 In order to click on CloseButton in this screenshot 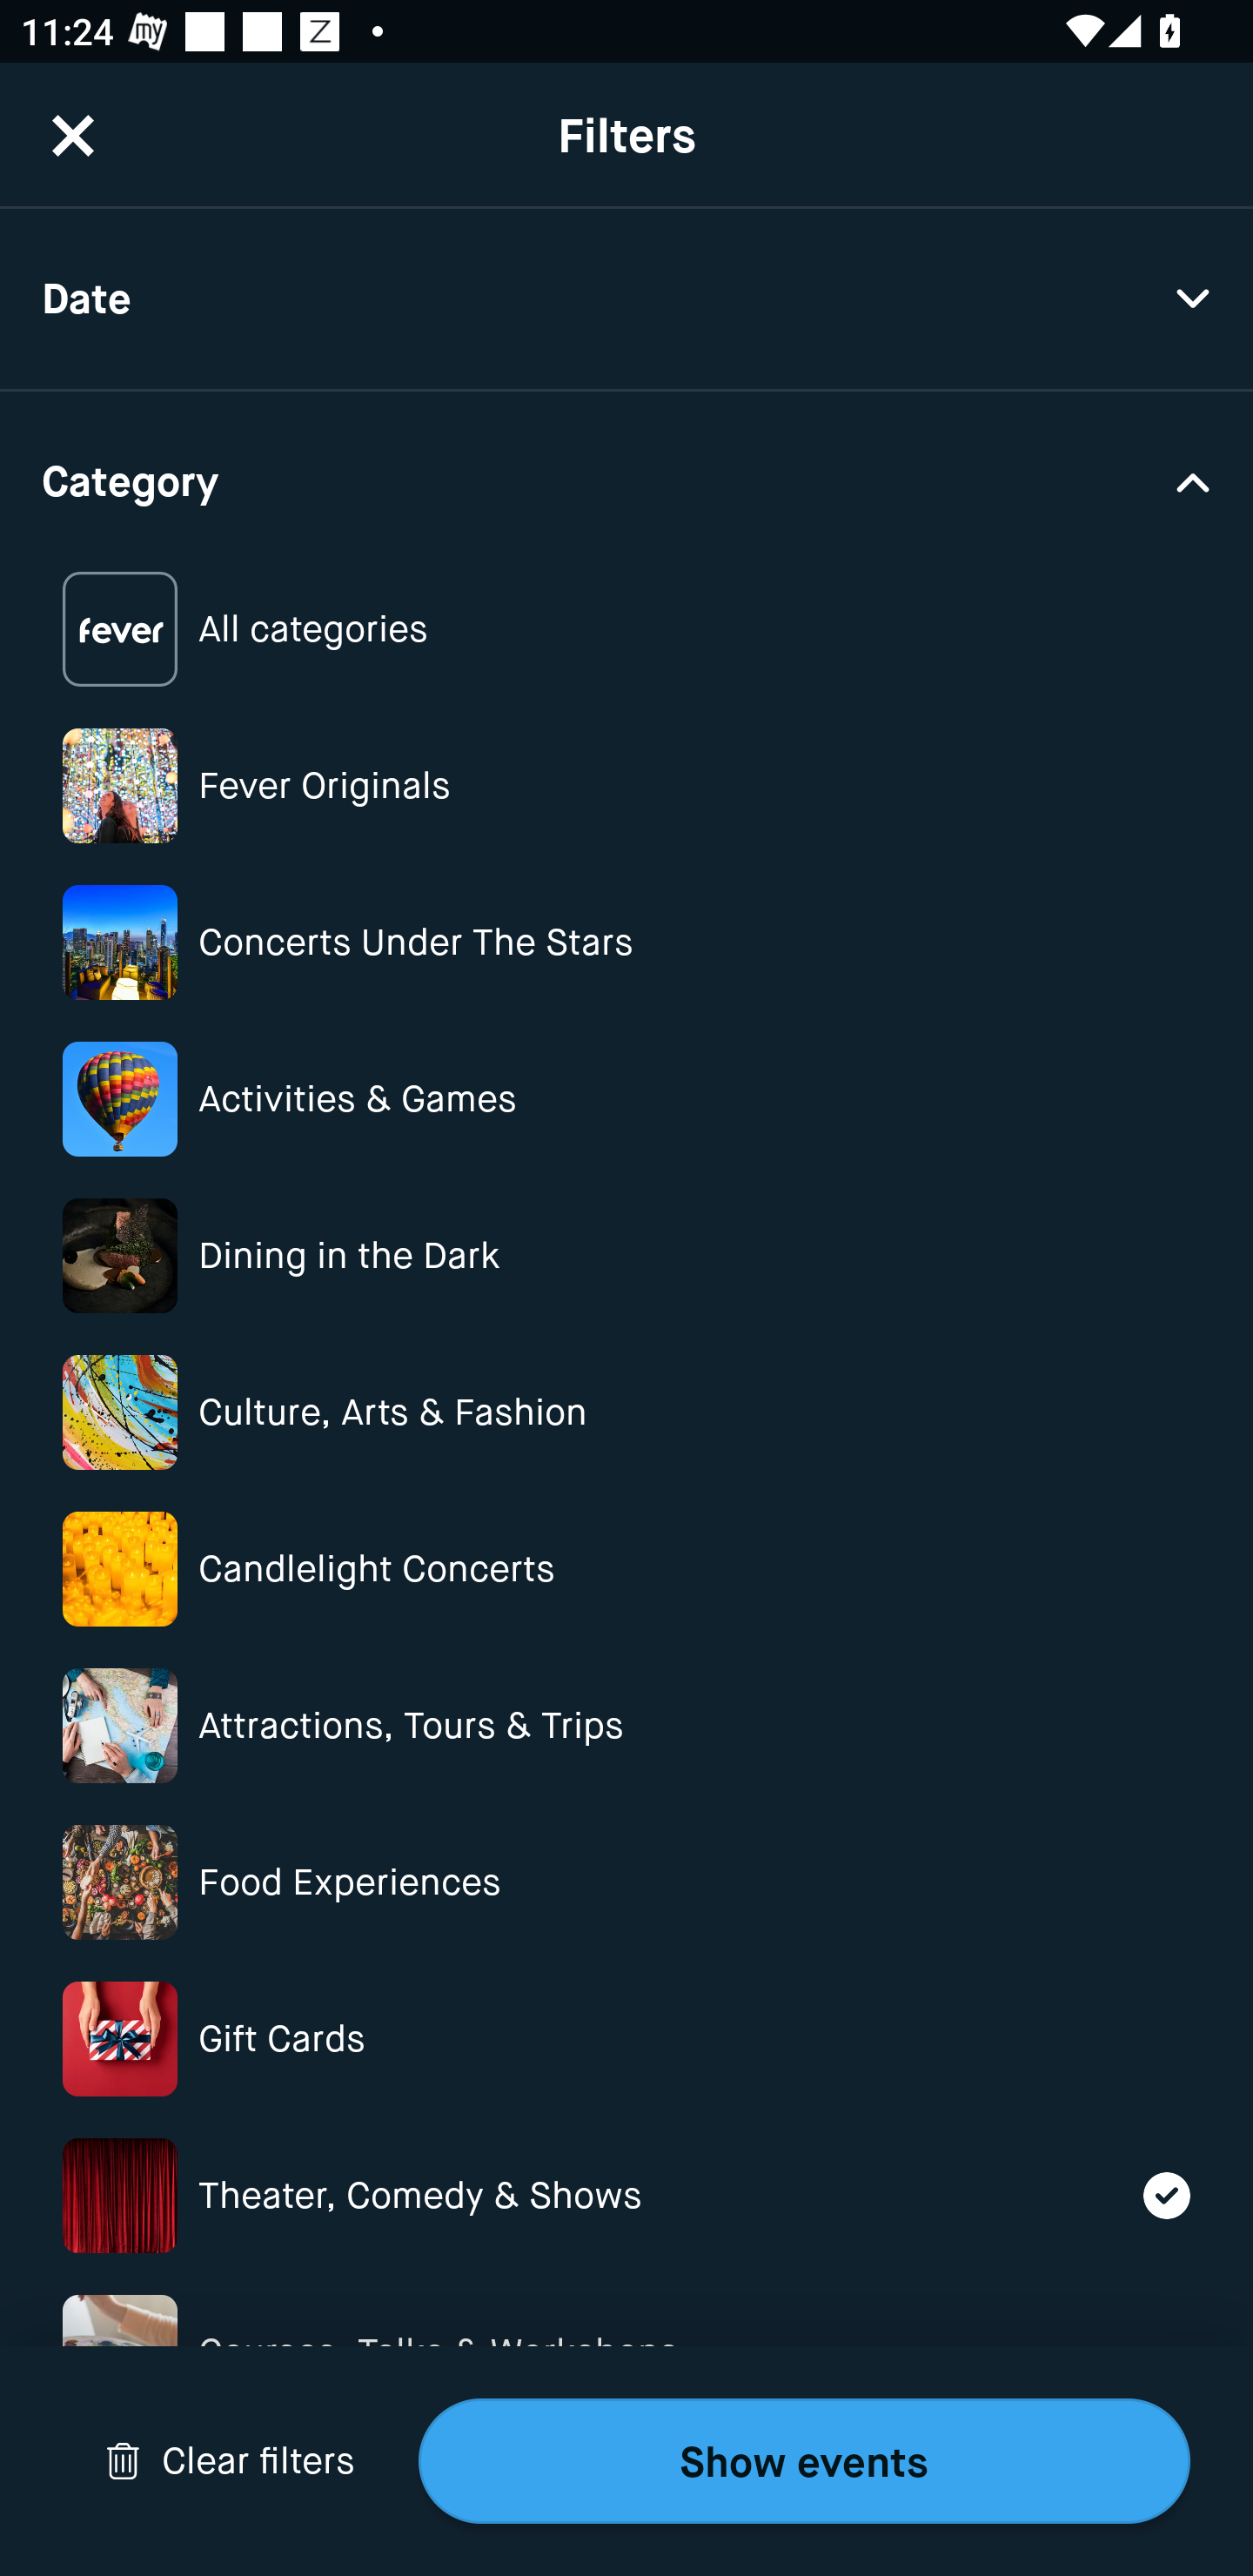, I will do `click(73, 135)`.